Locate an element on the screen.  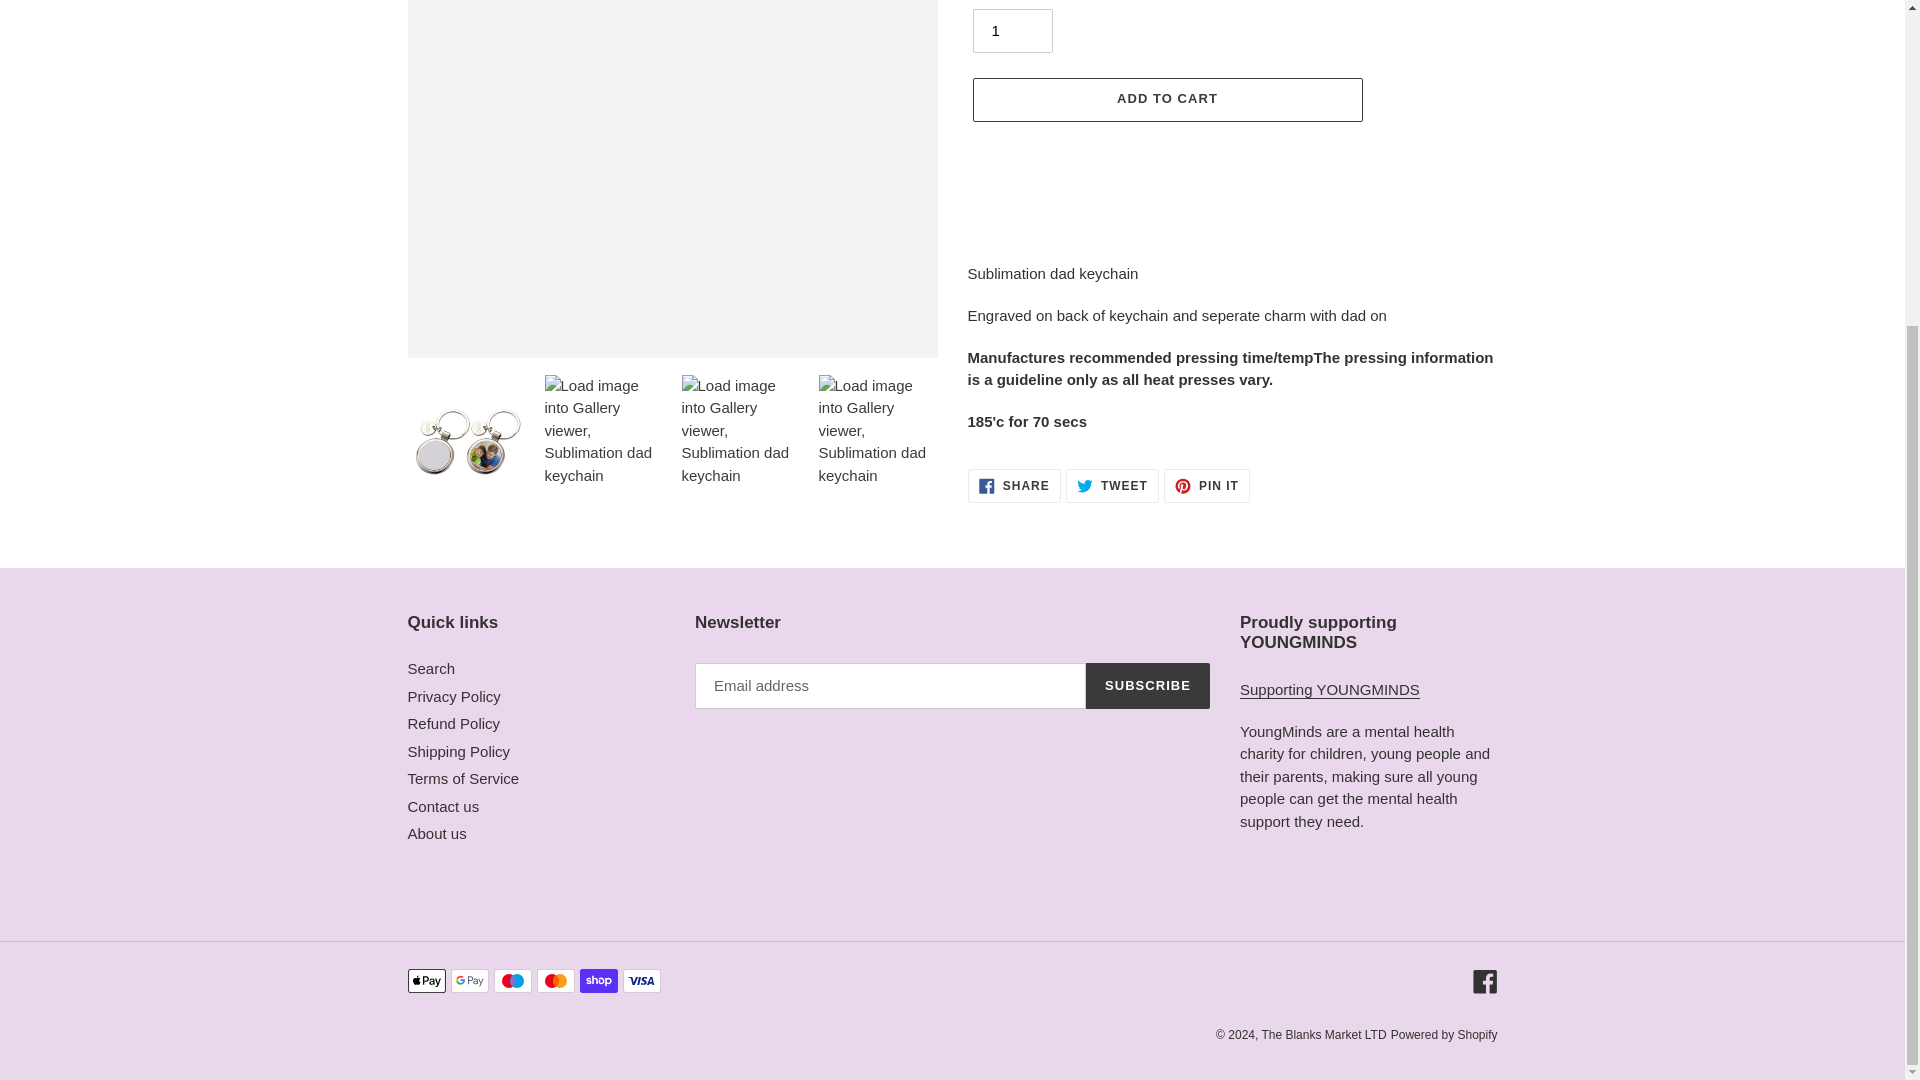
Refund Policy is located at coordinates (454, 723).